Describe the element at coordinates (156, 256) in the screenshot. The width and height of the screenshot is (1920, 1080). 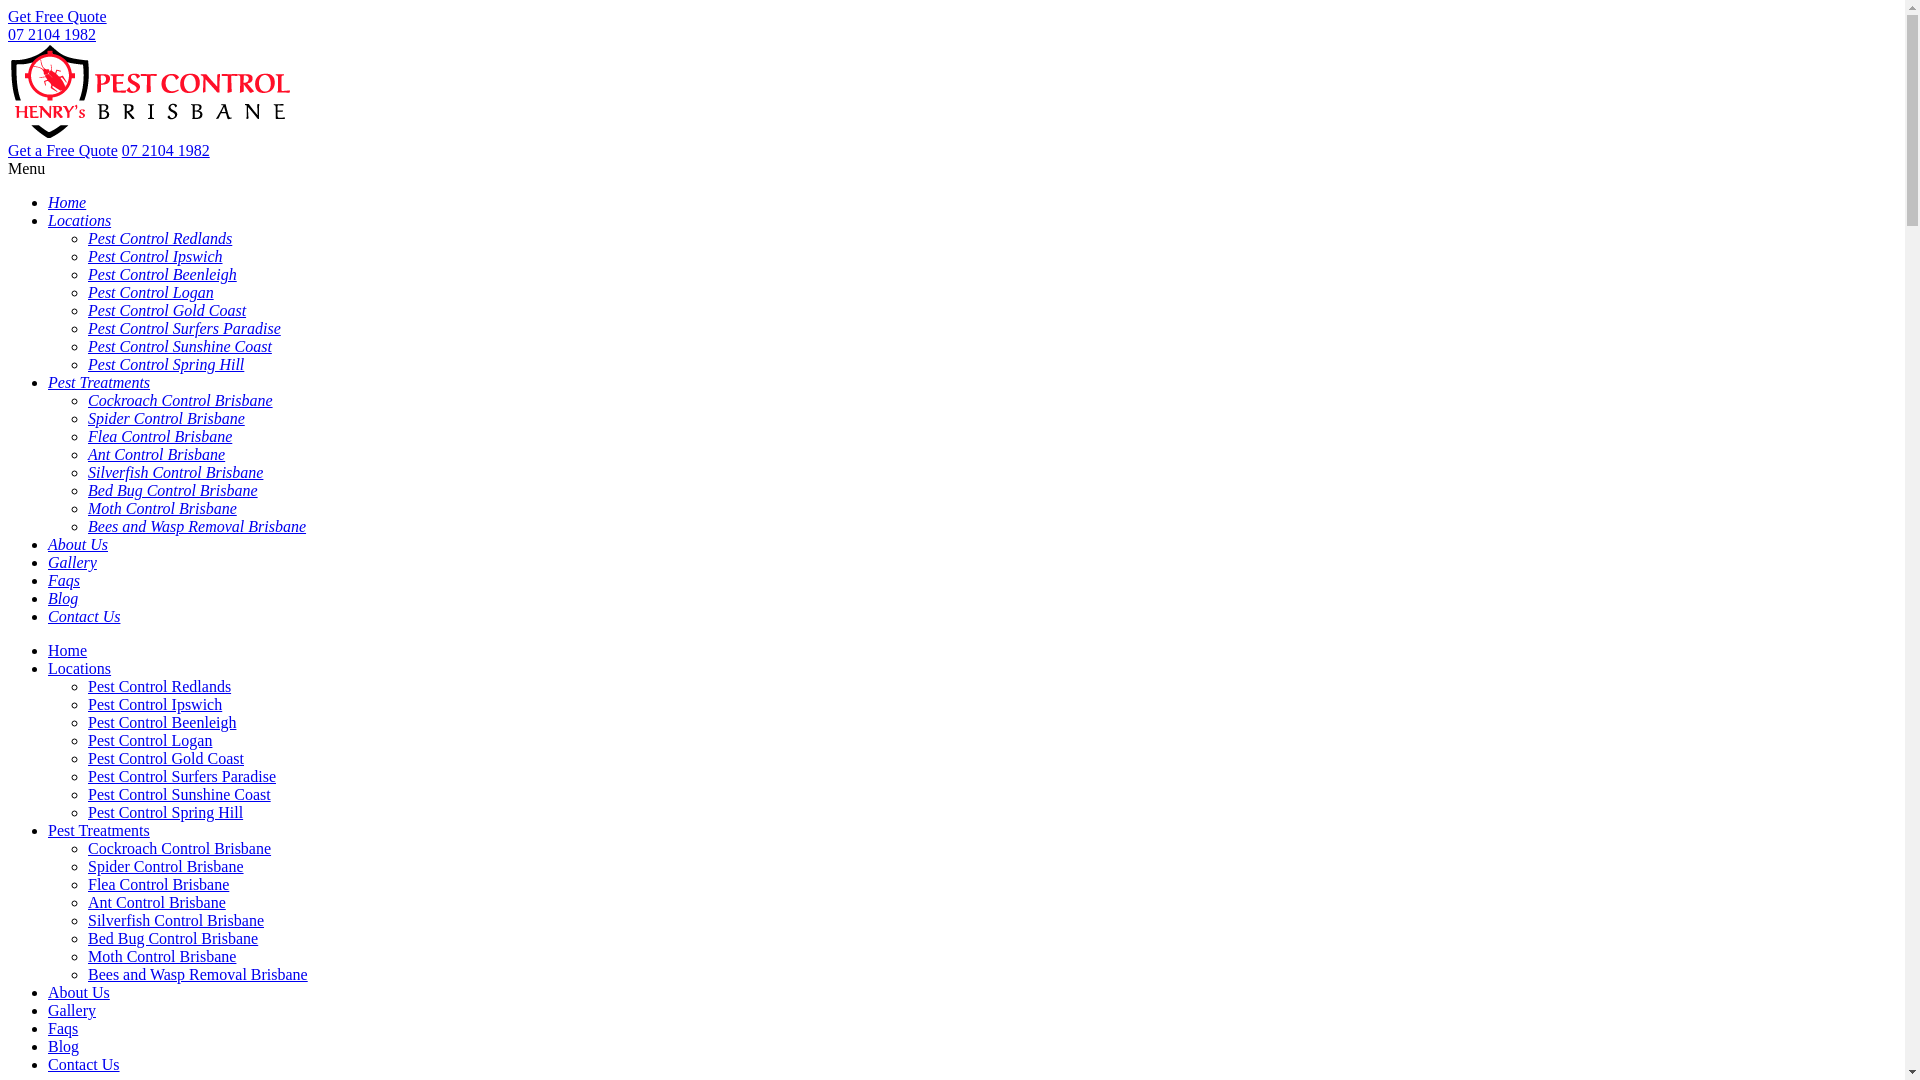
I see `Pest Control Ipswich` at that location.